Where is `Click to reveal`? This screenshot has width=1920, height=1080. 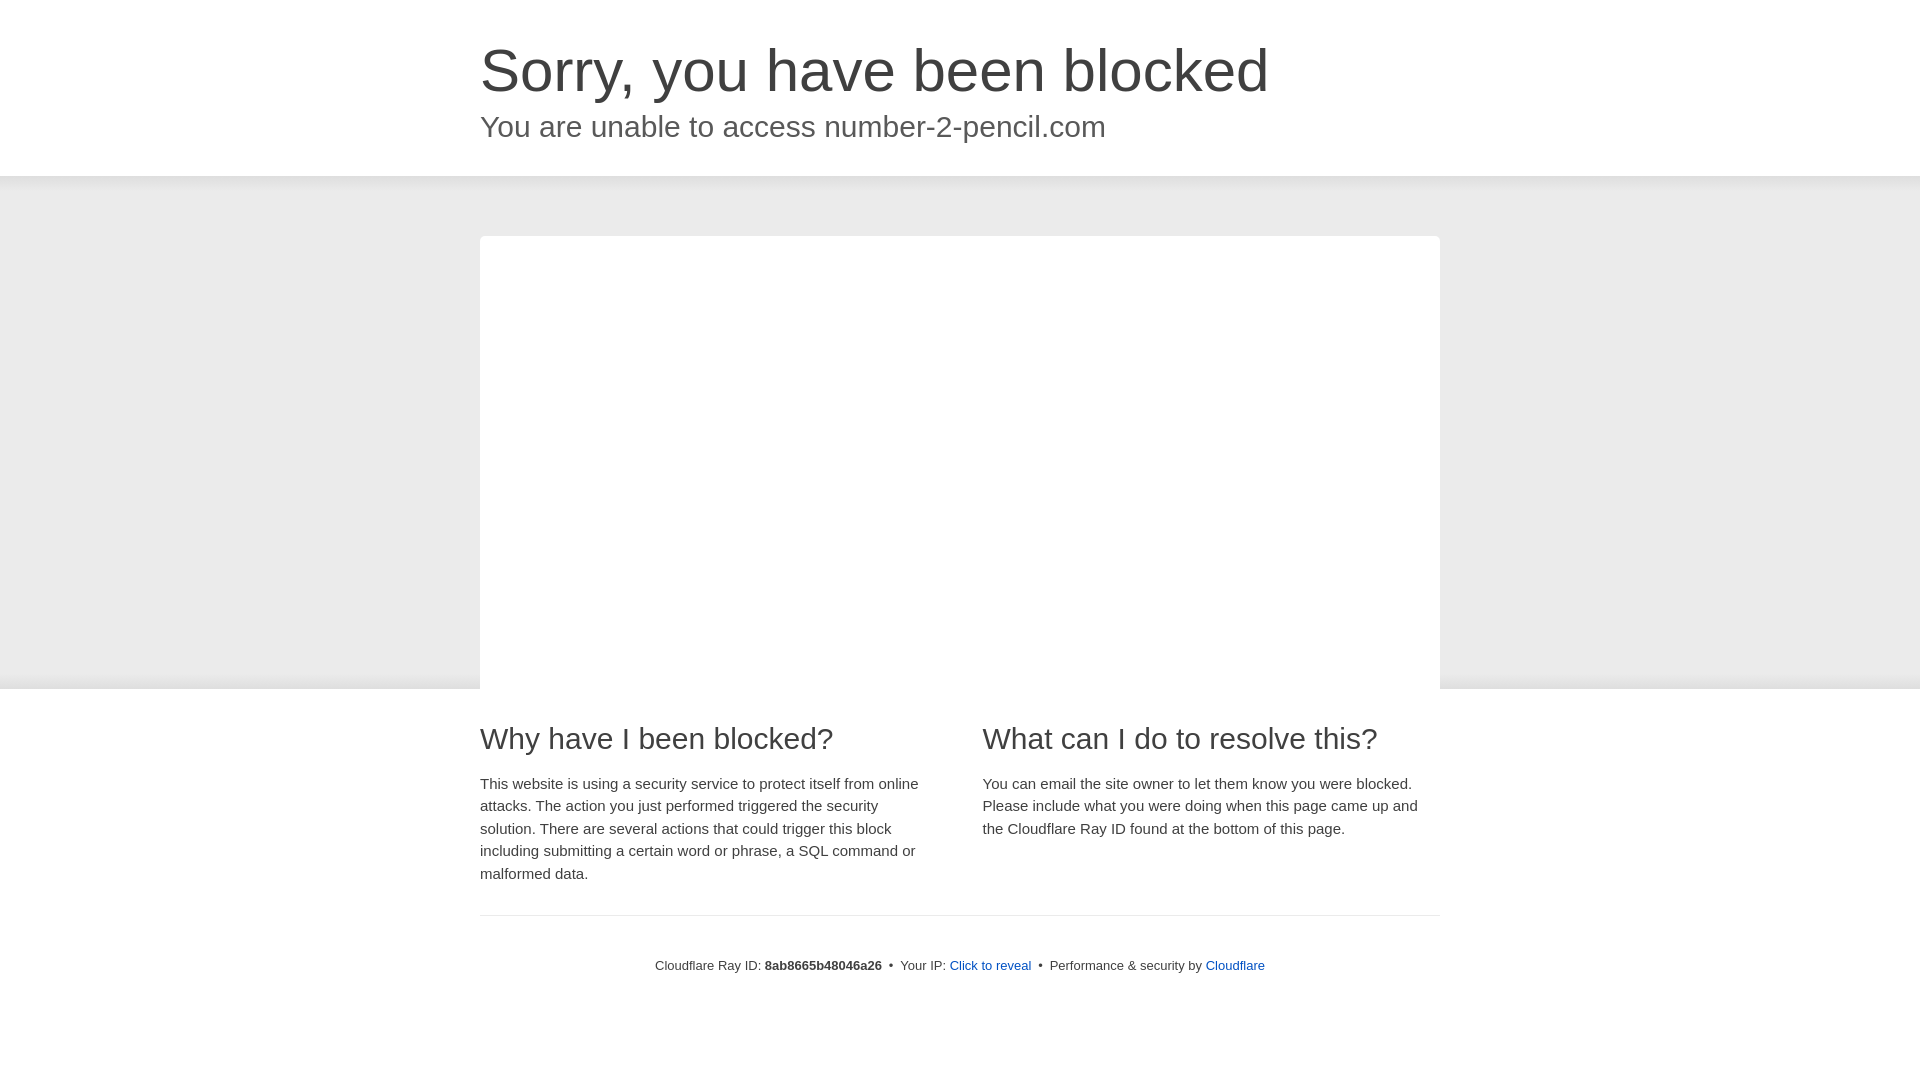 Click to reveal is located at coordinates (991, 966).